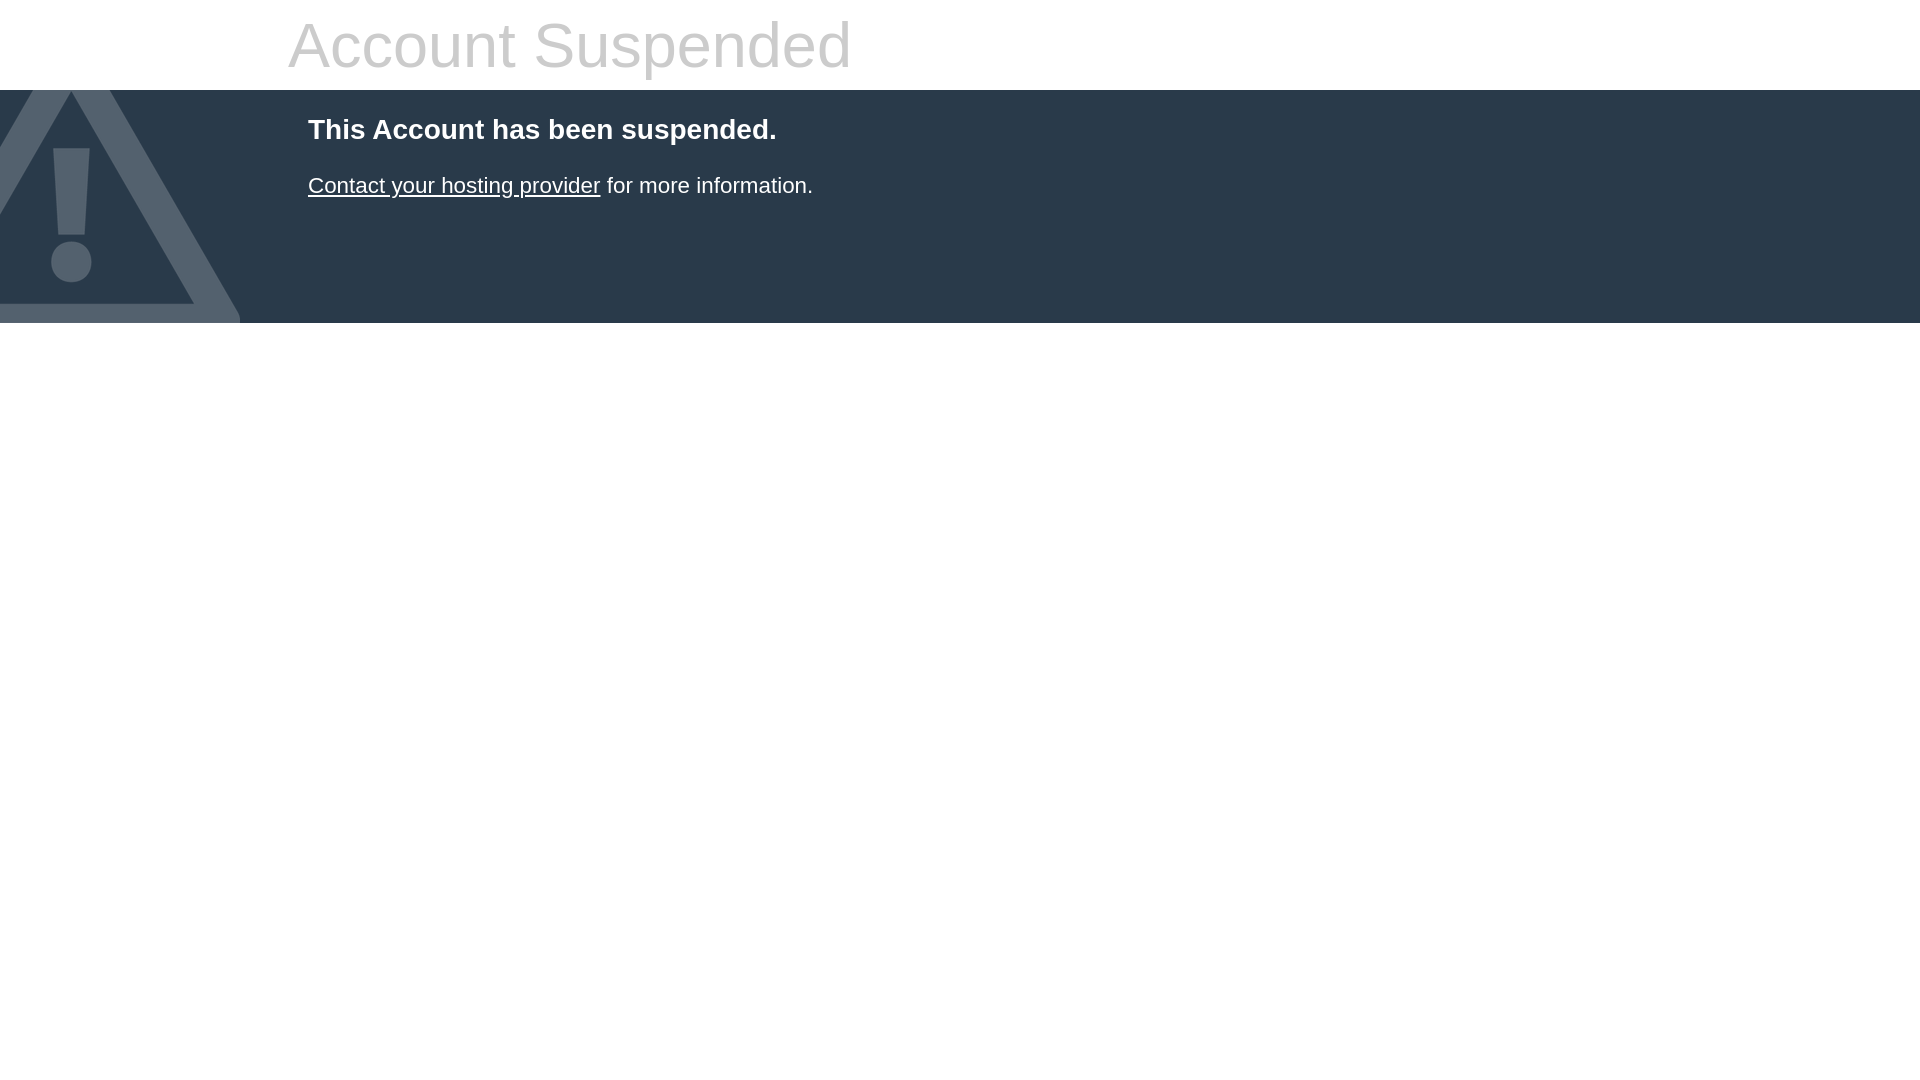  What do you see at coordinates (454, 186) in the screenshot?
I see `Contact your hosting provider` at bounding box center [454, 186].